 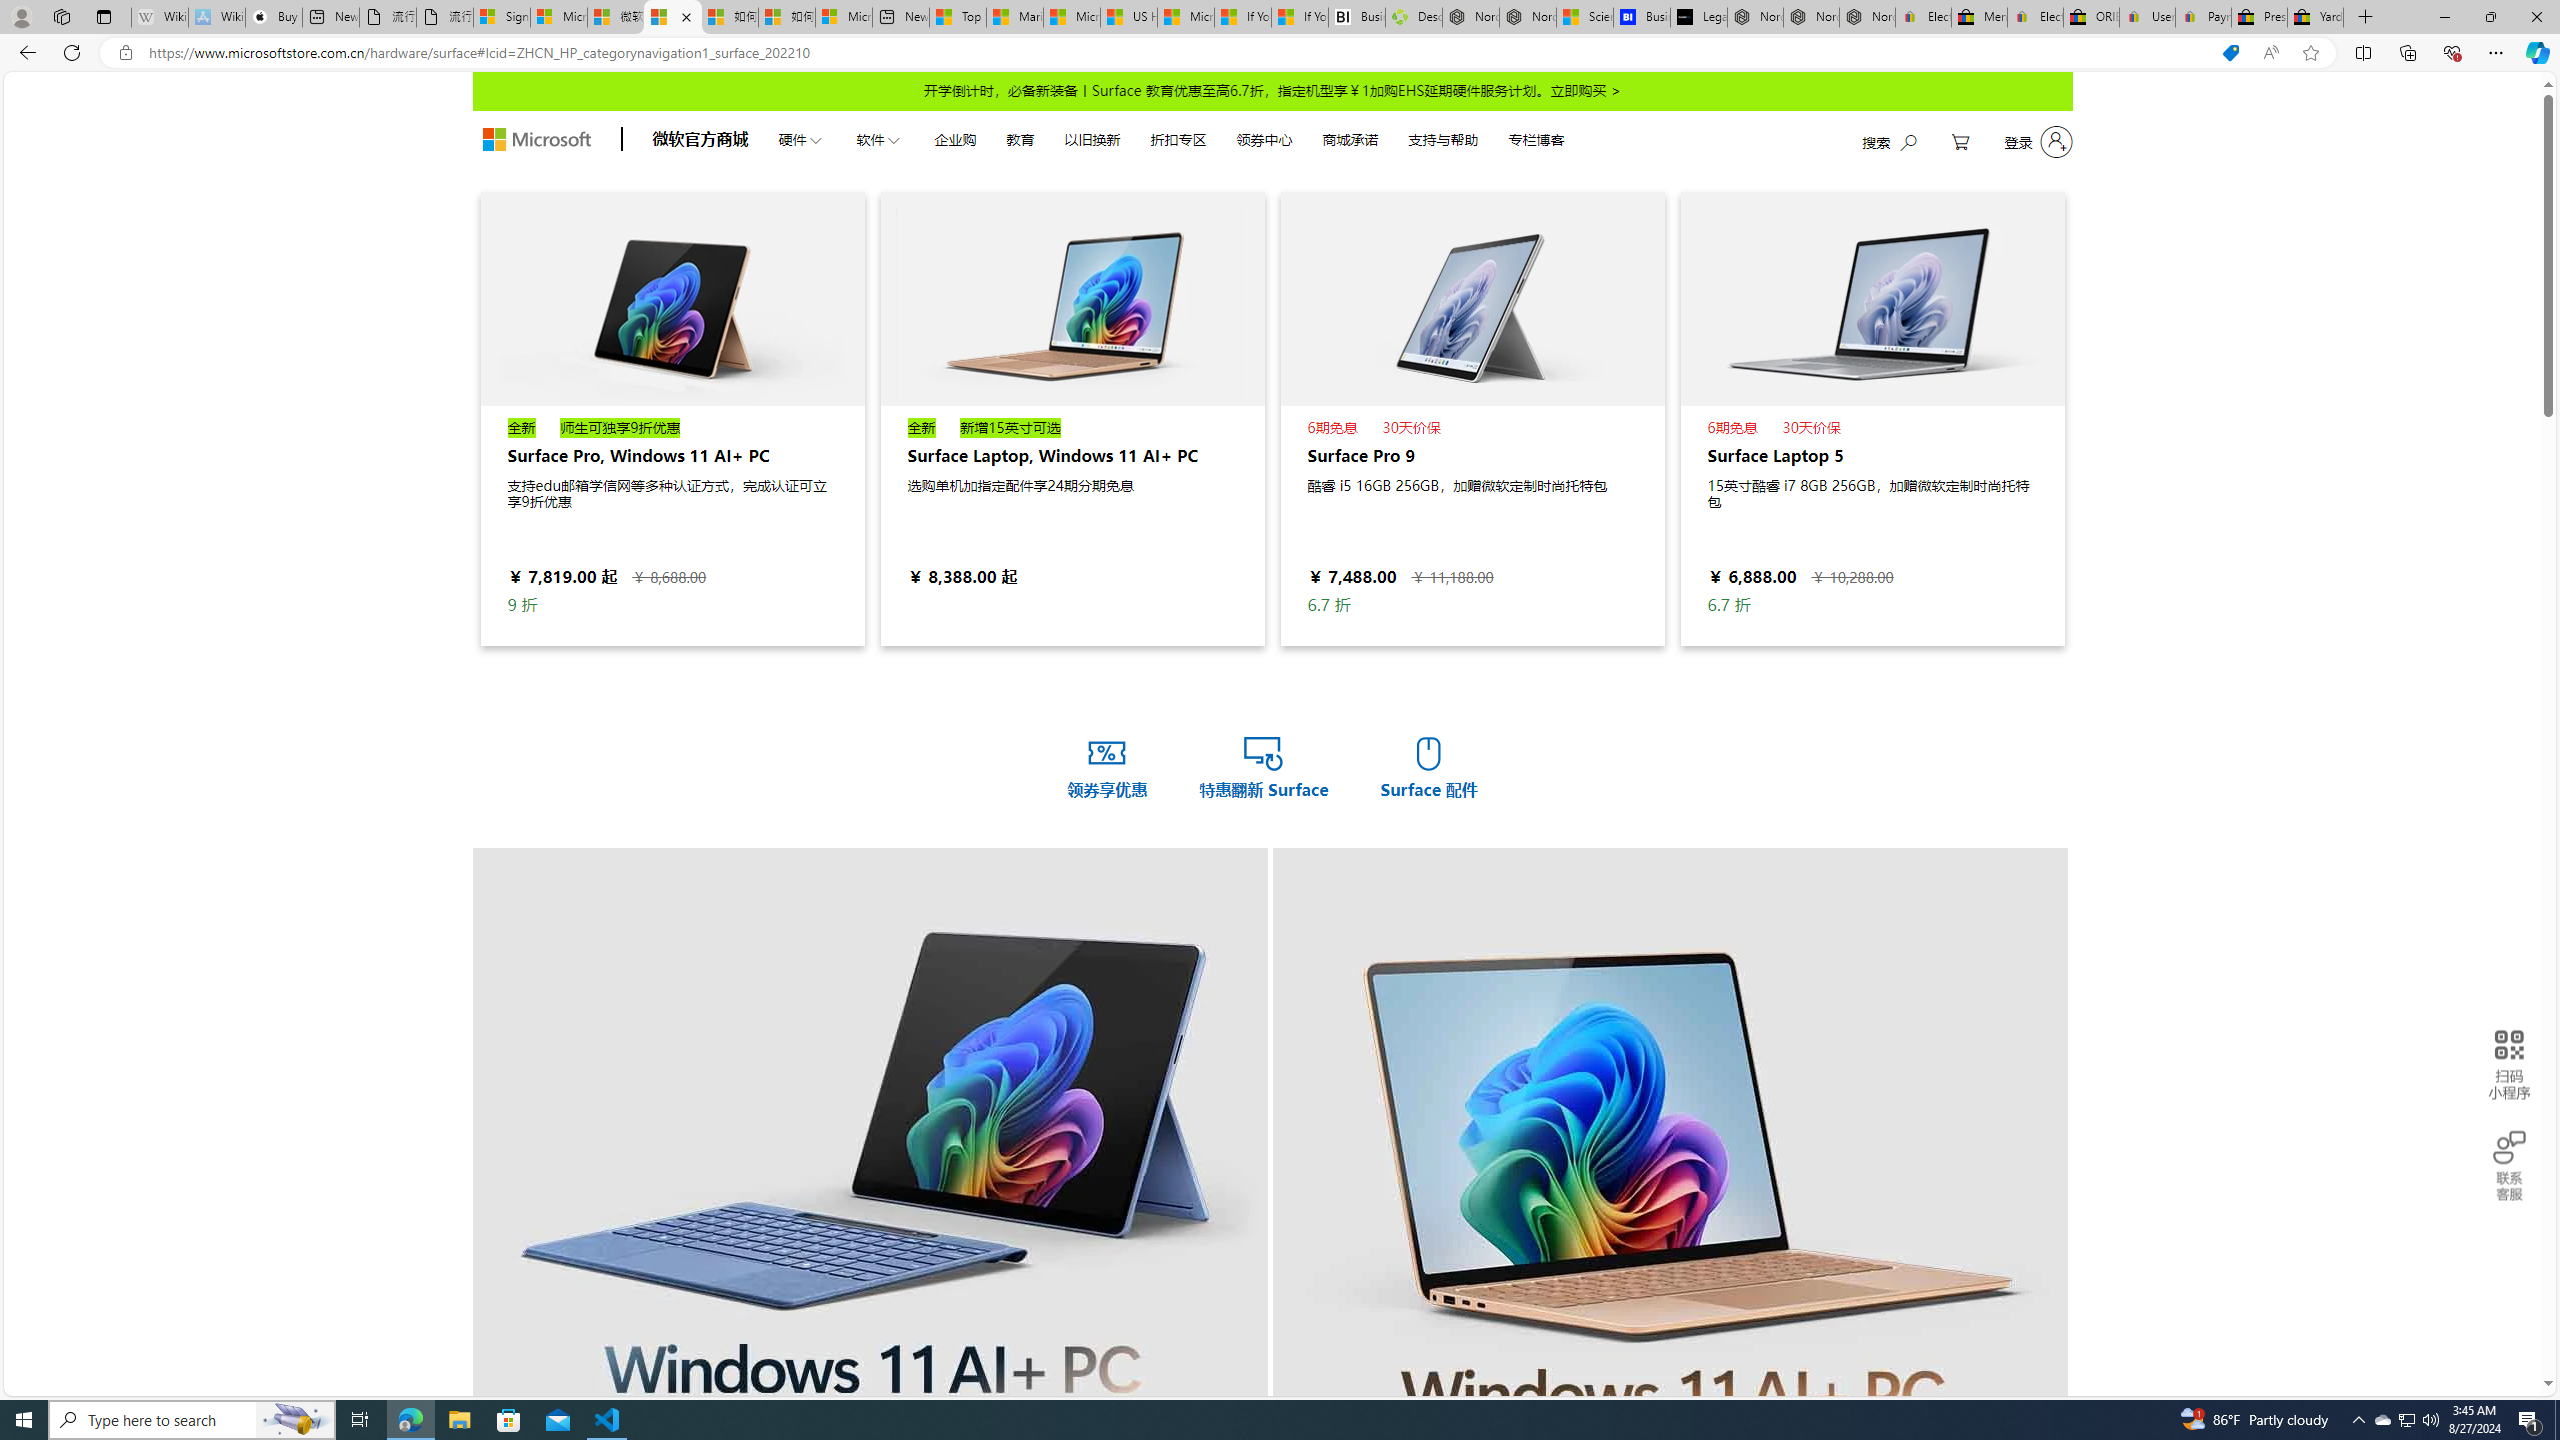 I want to click on New Tab, so click(x=2366, y=17).